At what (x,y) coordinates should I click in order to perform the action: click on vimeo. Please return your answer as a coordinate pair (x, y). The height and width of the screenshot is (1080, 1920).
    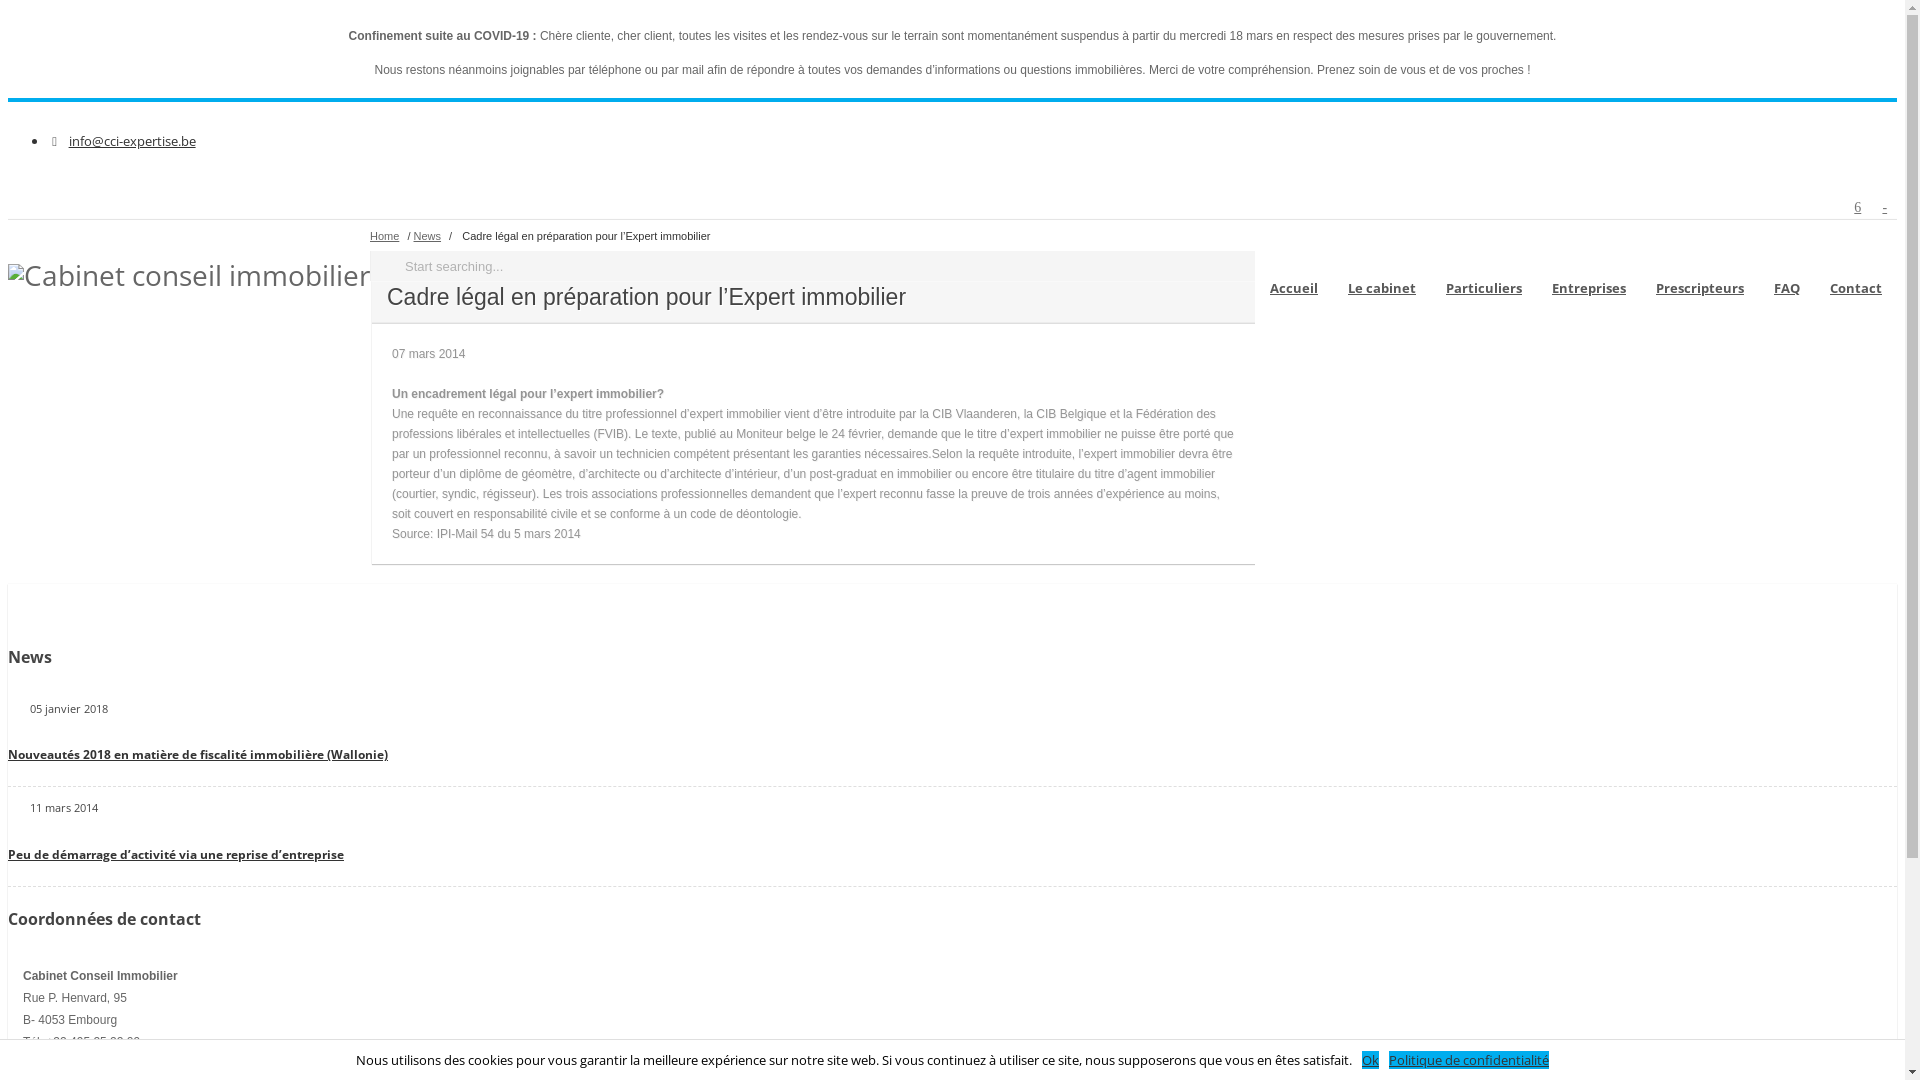
    Looking at the image, I should click on (1885, 207).